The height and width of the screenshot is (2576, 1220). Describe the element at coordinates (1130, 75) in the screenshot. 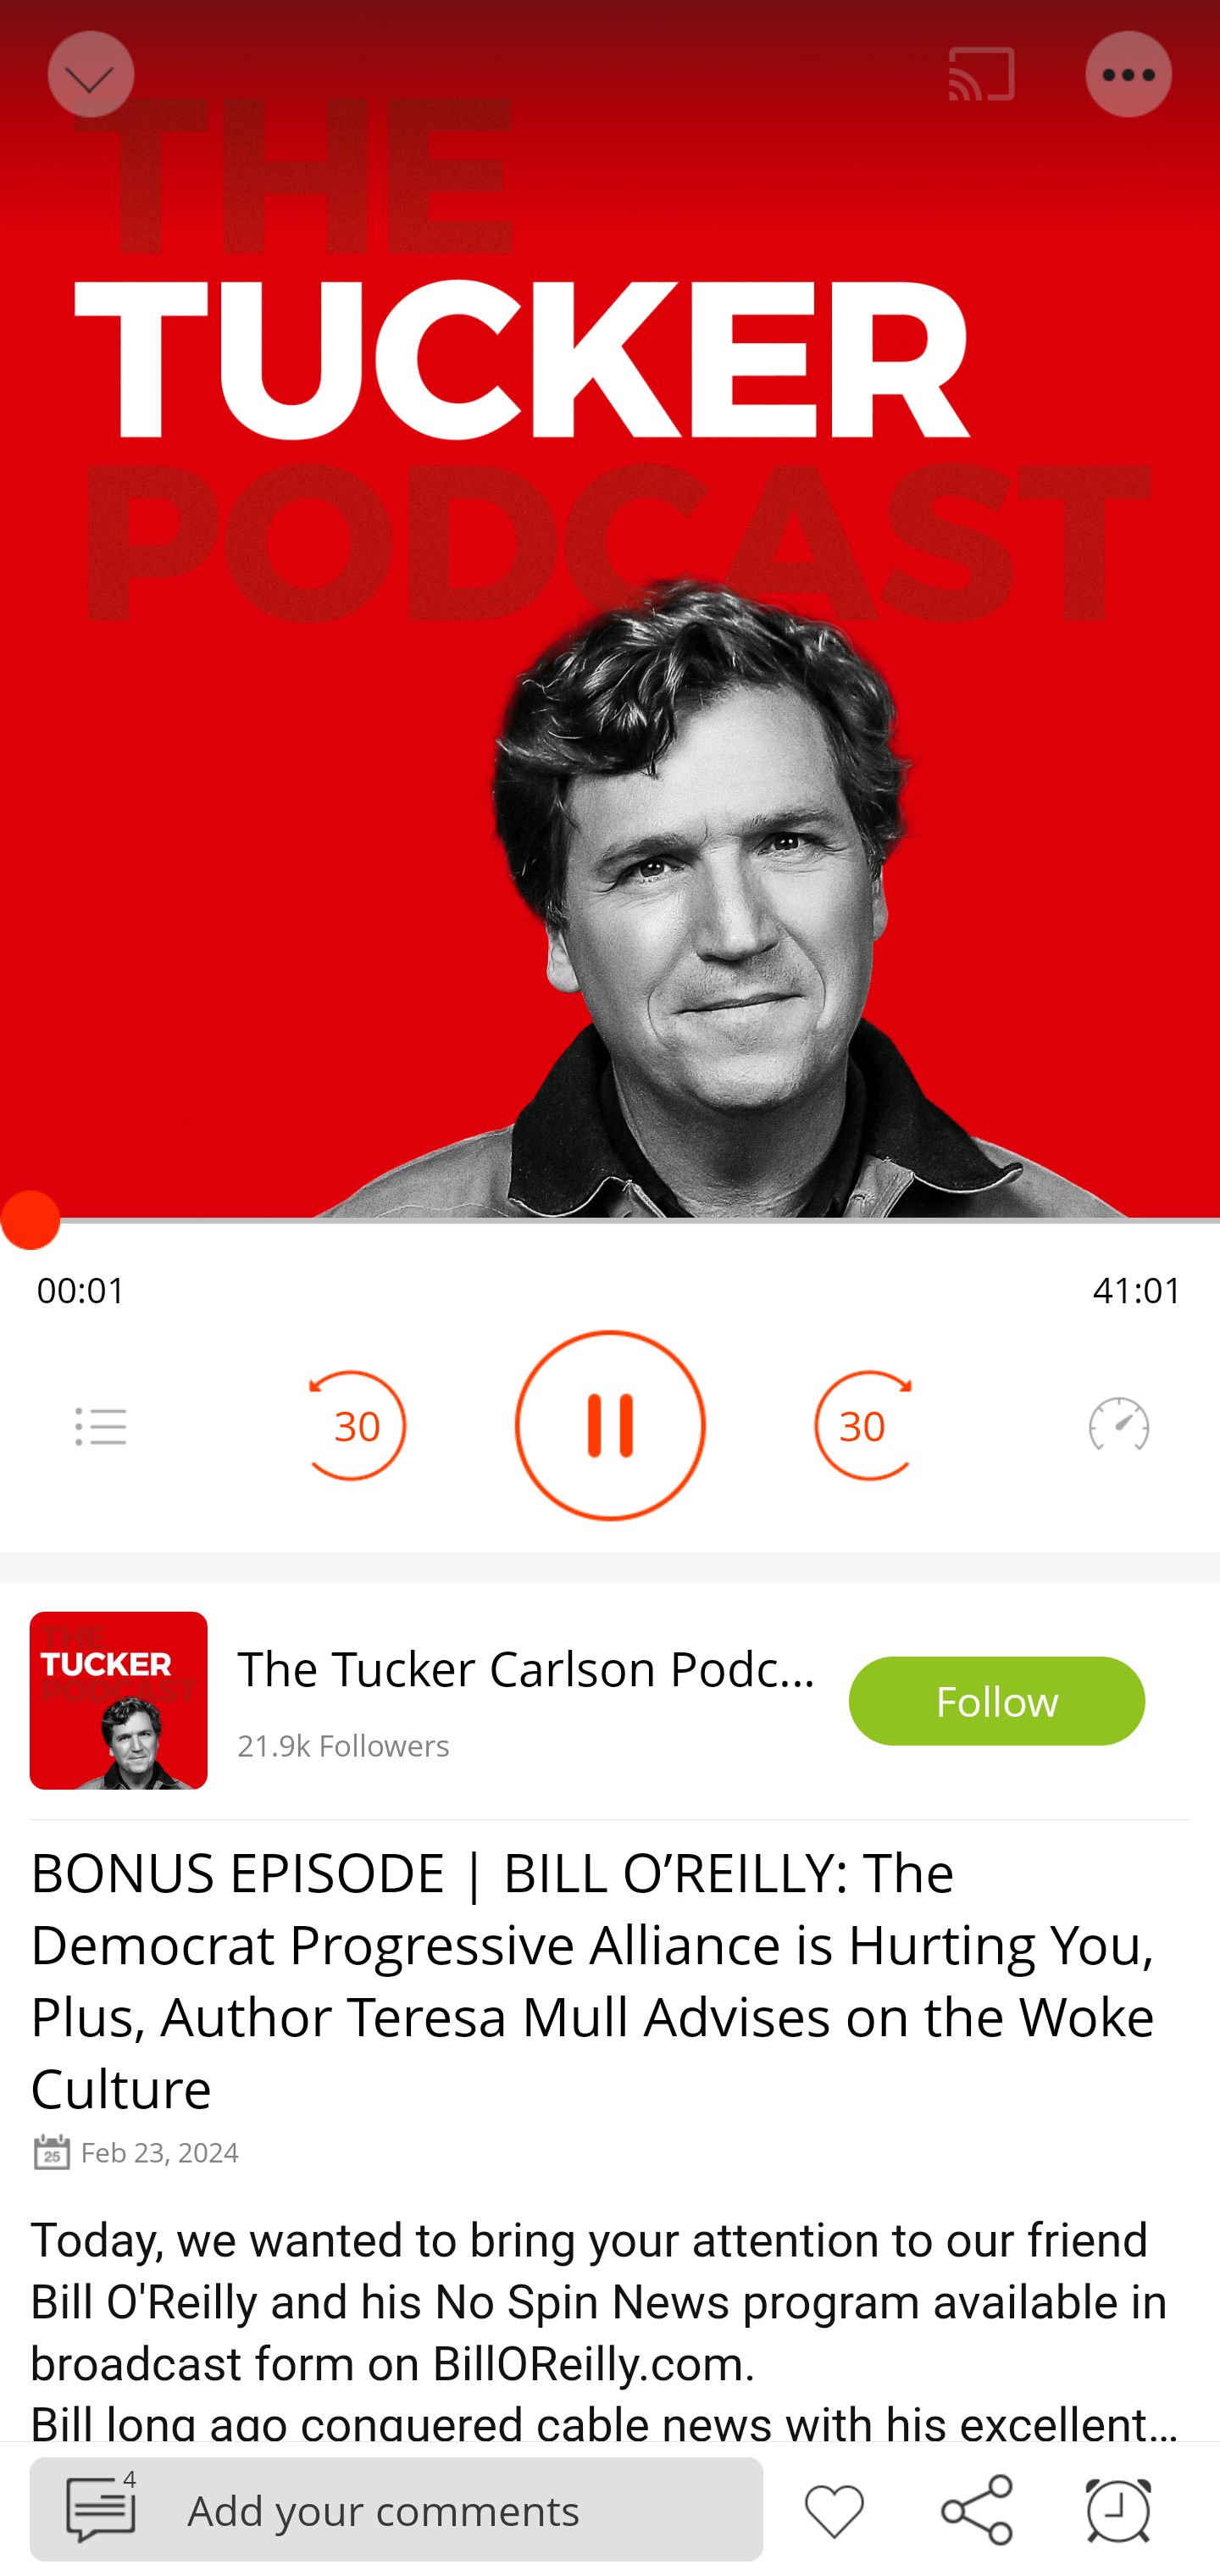

I see `Menu` at that location.